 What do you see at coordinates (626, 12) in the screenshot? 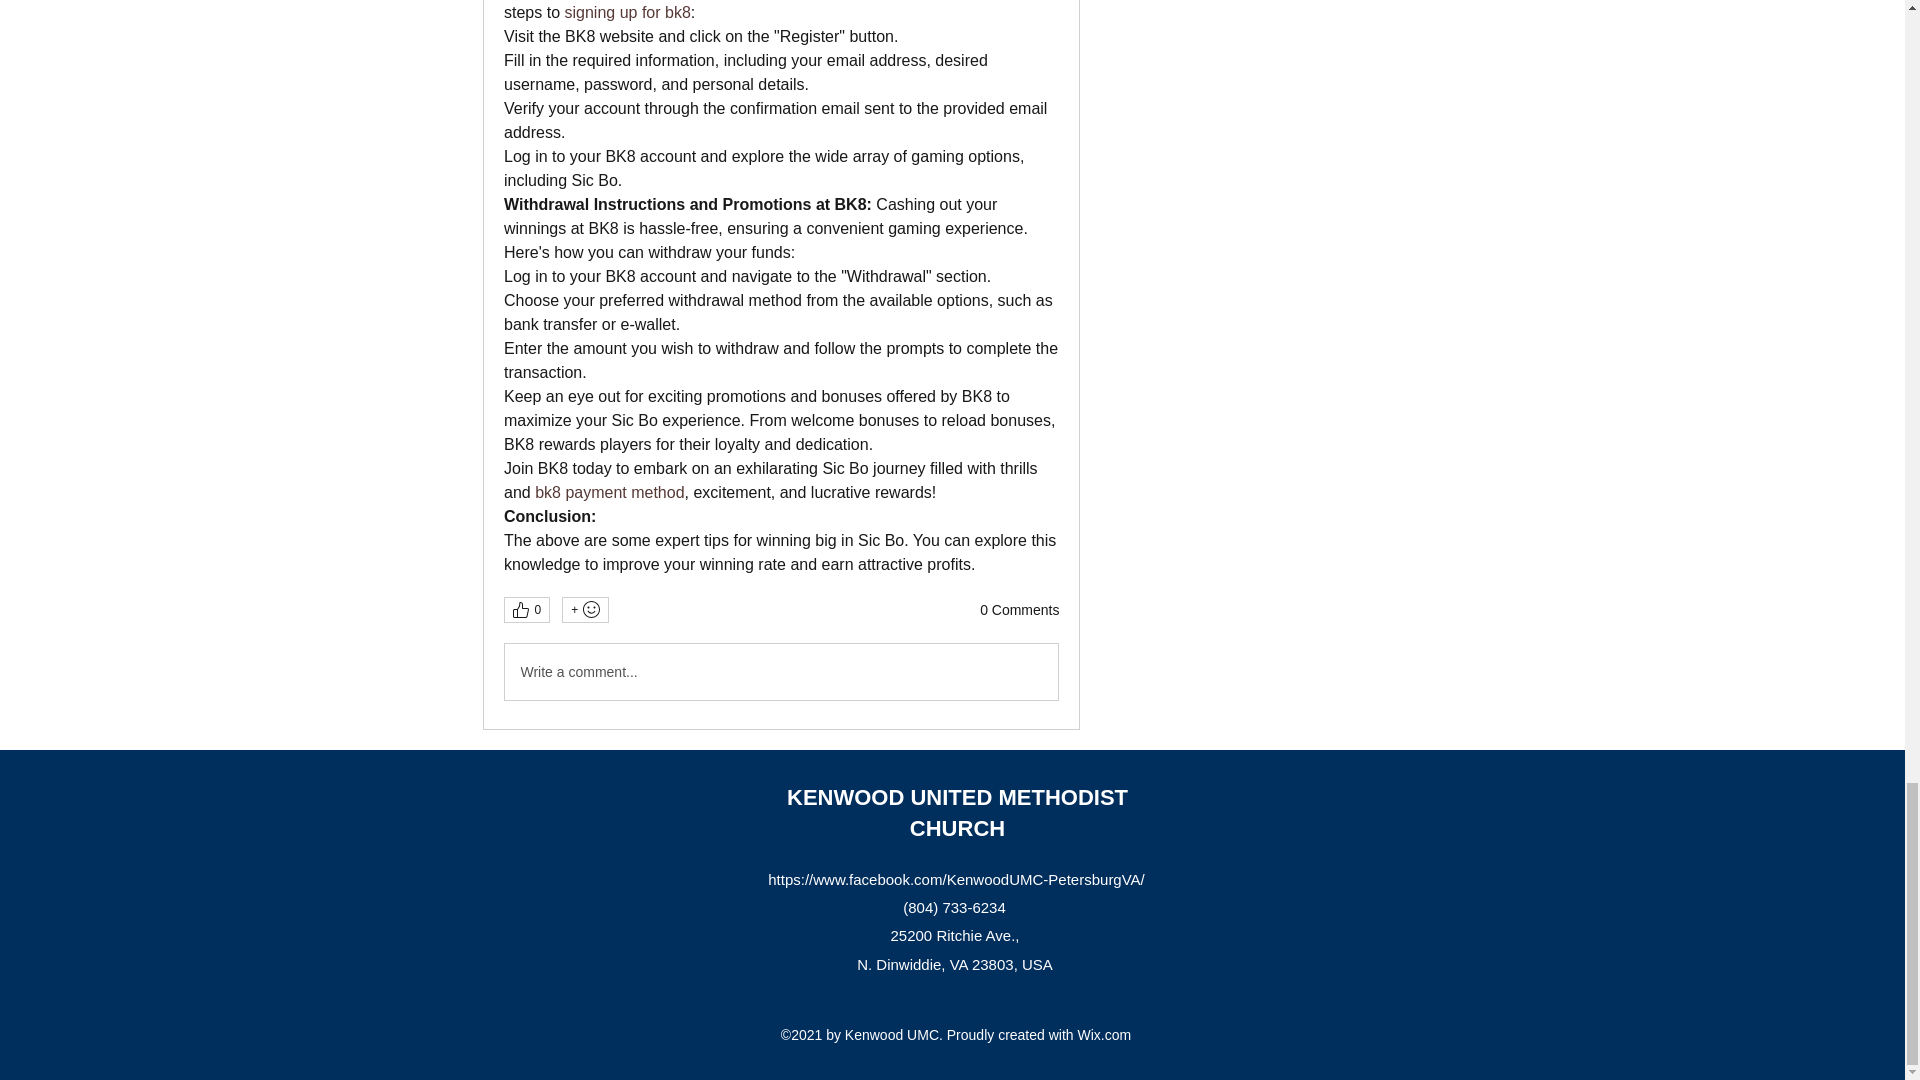
I see `signing up for bk8` at bounding box center [626, 12].